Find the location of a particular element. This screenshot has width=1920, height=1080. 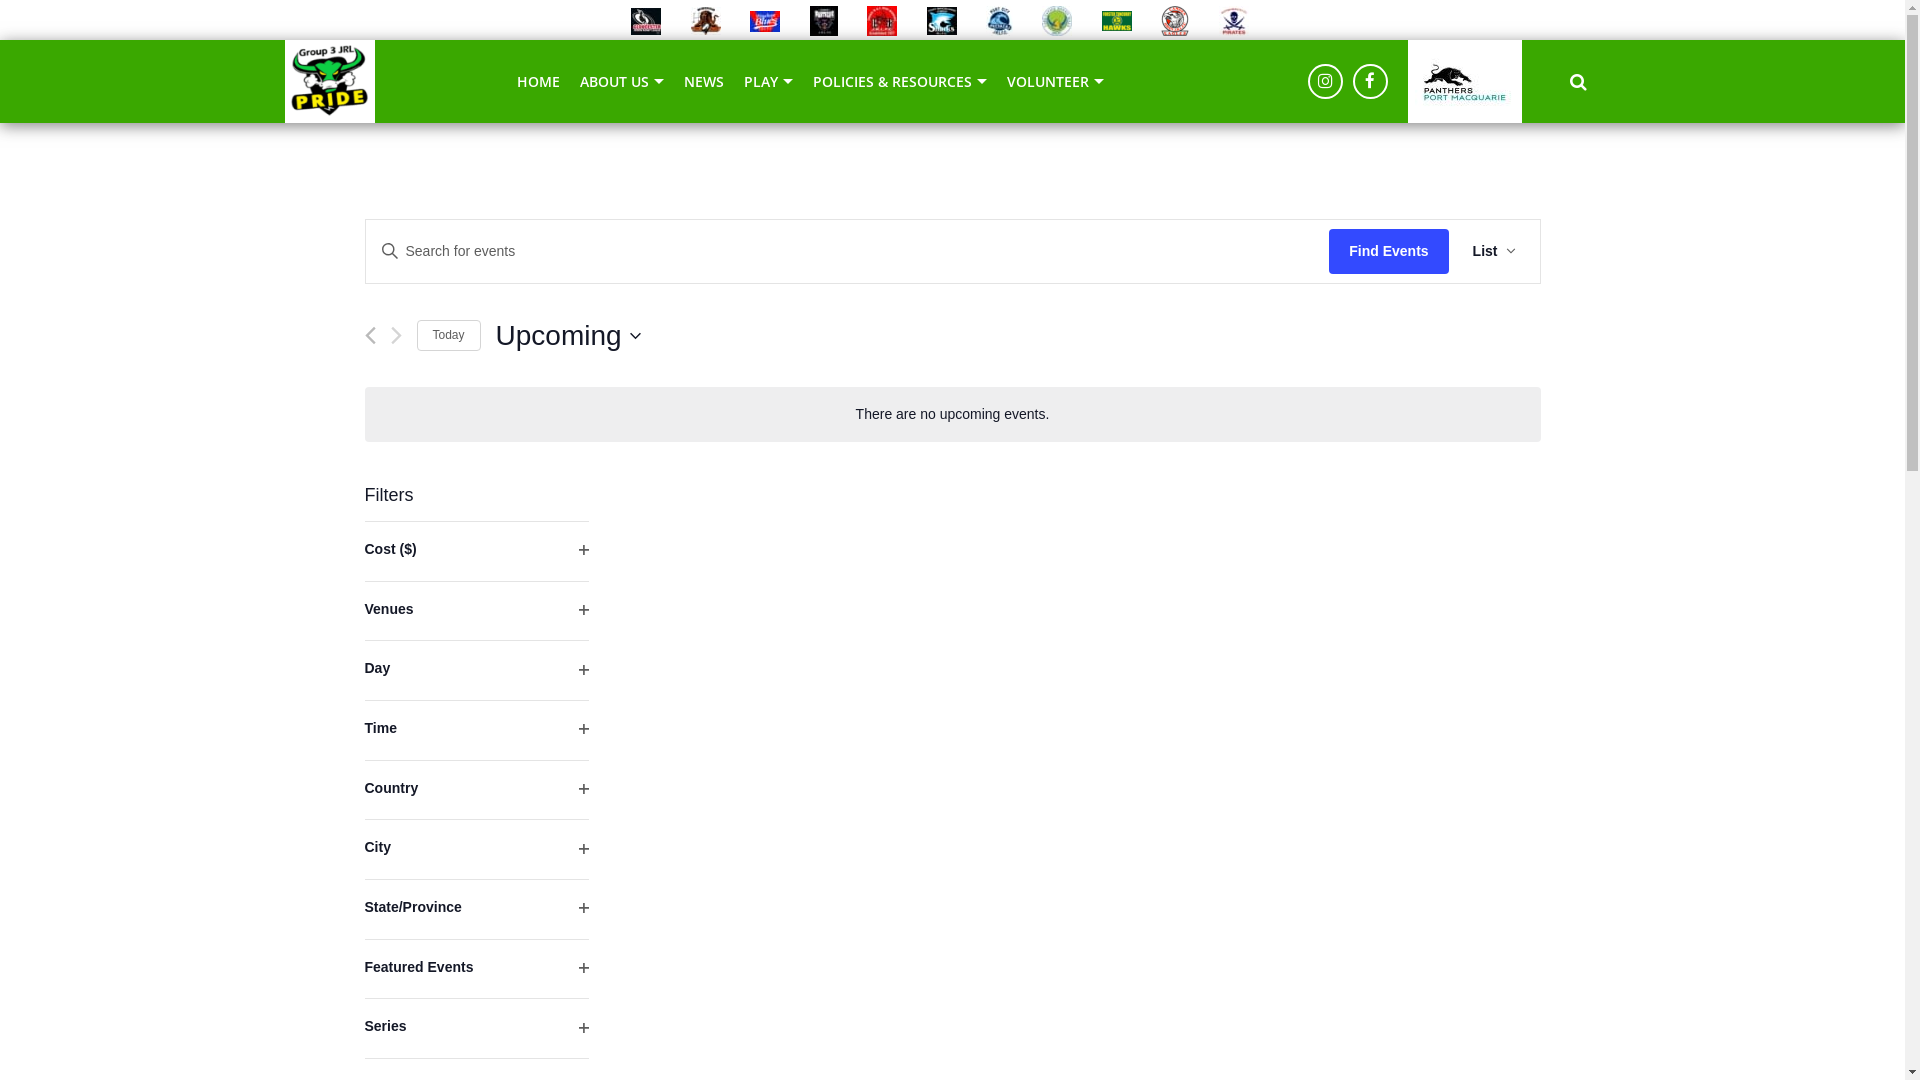

NEWS is located at coordinates (704, 82).